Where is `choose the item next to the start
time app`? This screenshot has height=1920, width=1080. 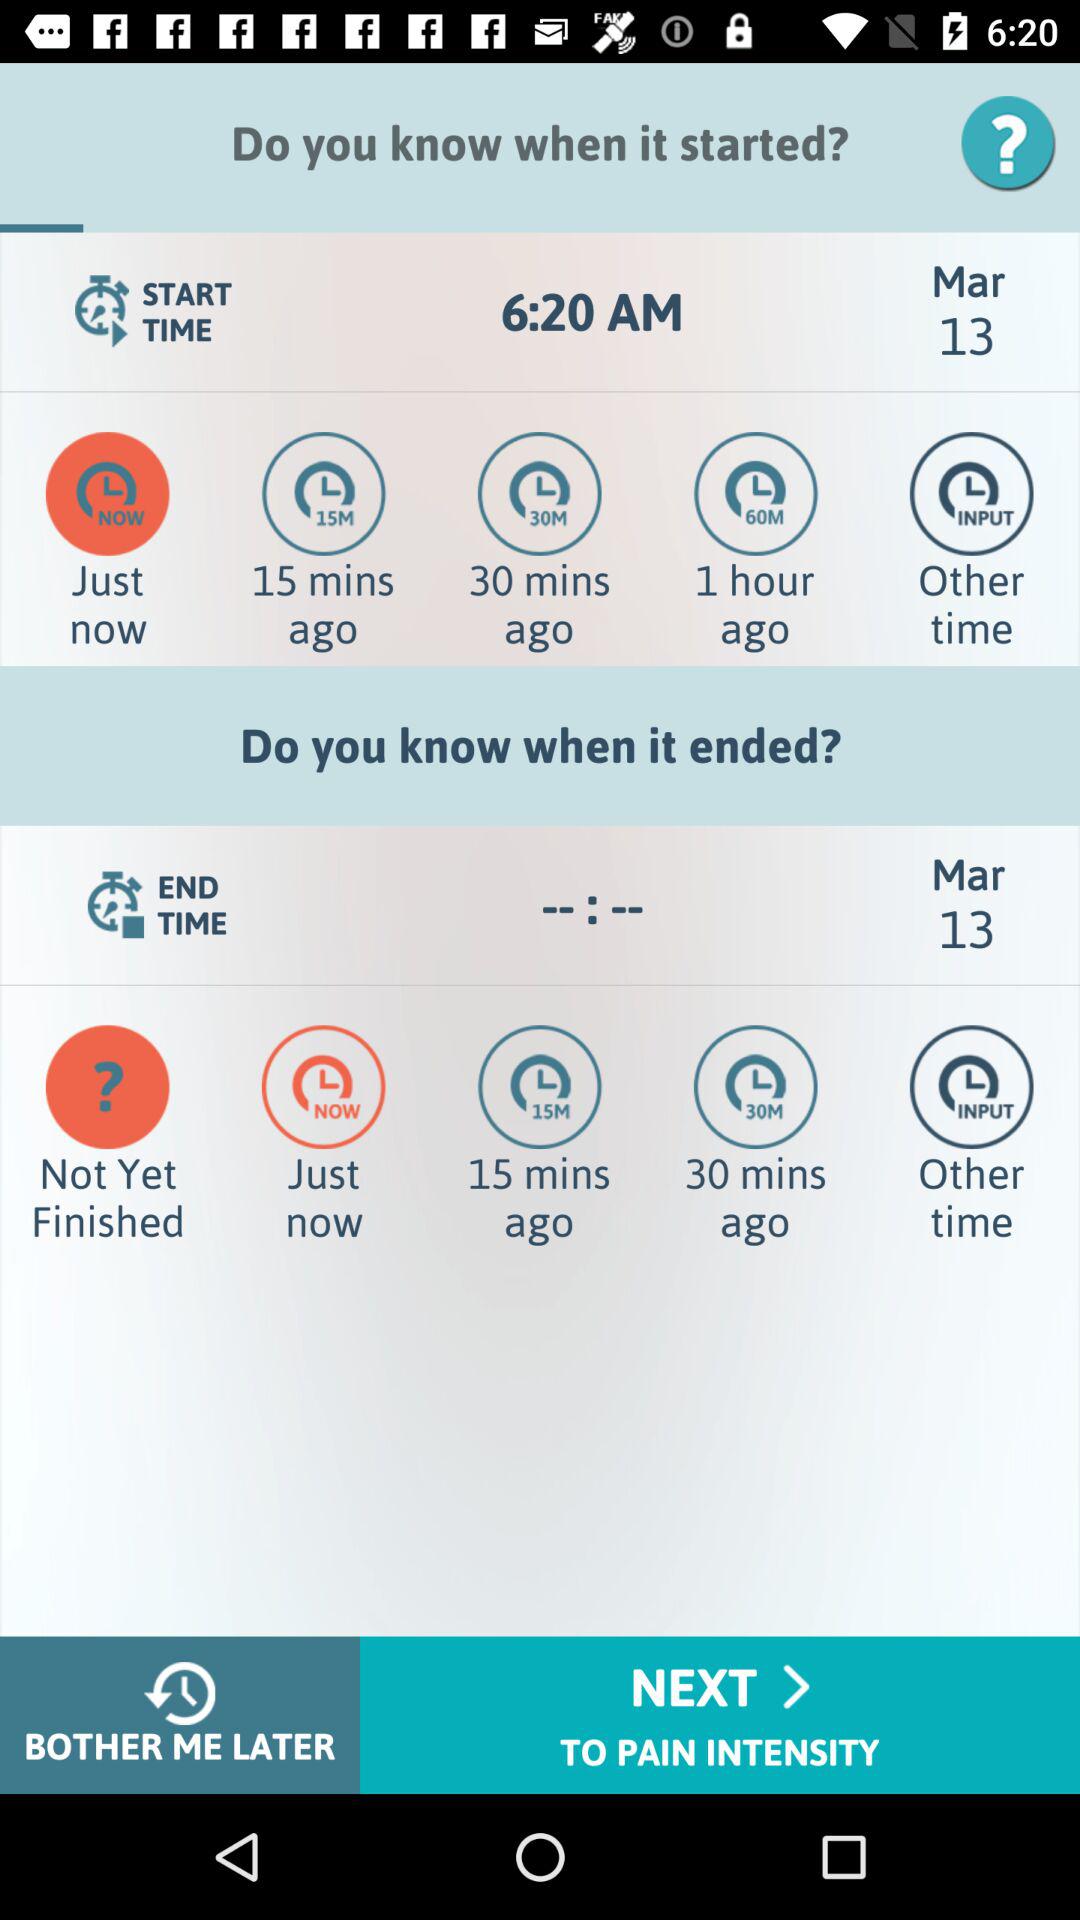
choose the item next to the start
time app is located at coordinates (592, 312).